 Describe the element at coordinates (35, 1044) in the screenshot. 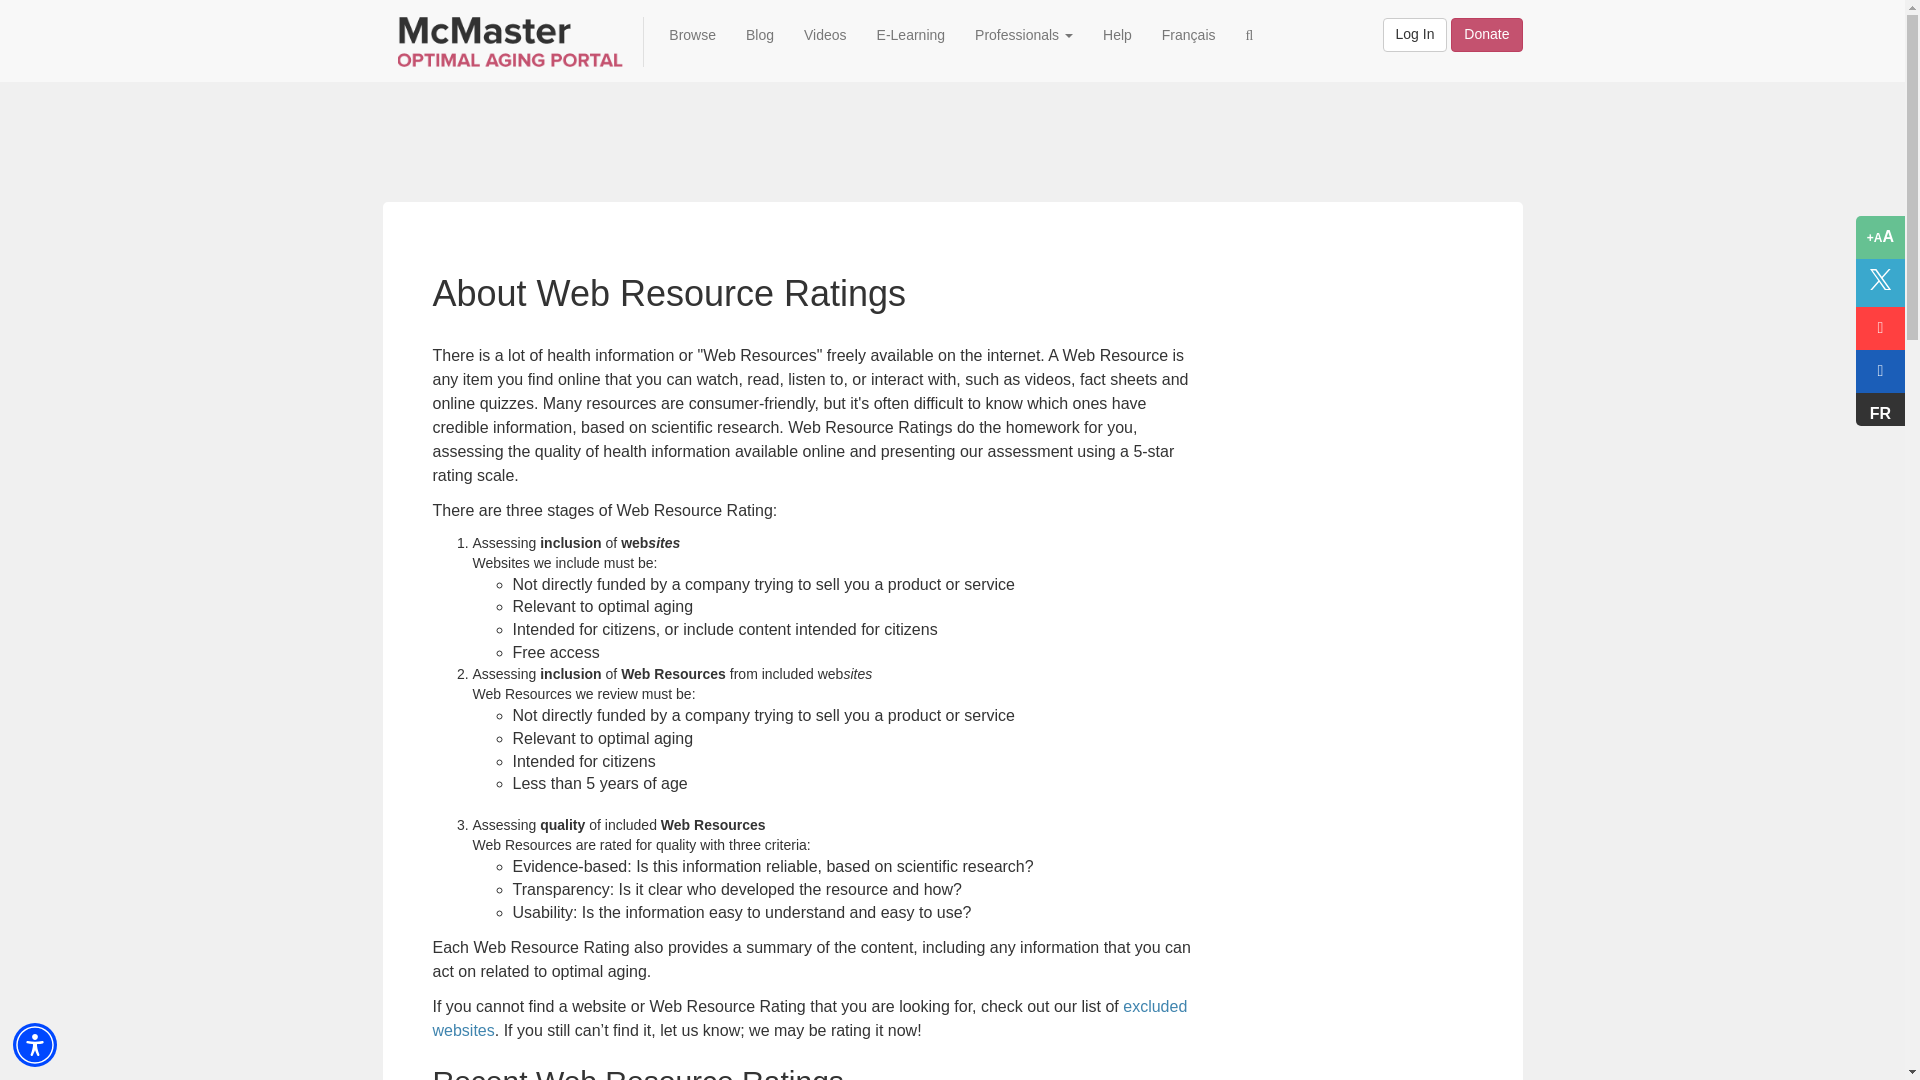

I see `Accessibility Menu` at that location.